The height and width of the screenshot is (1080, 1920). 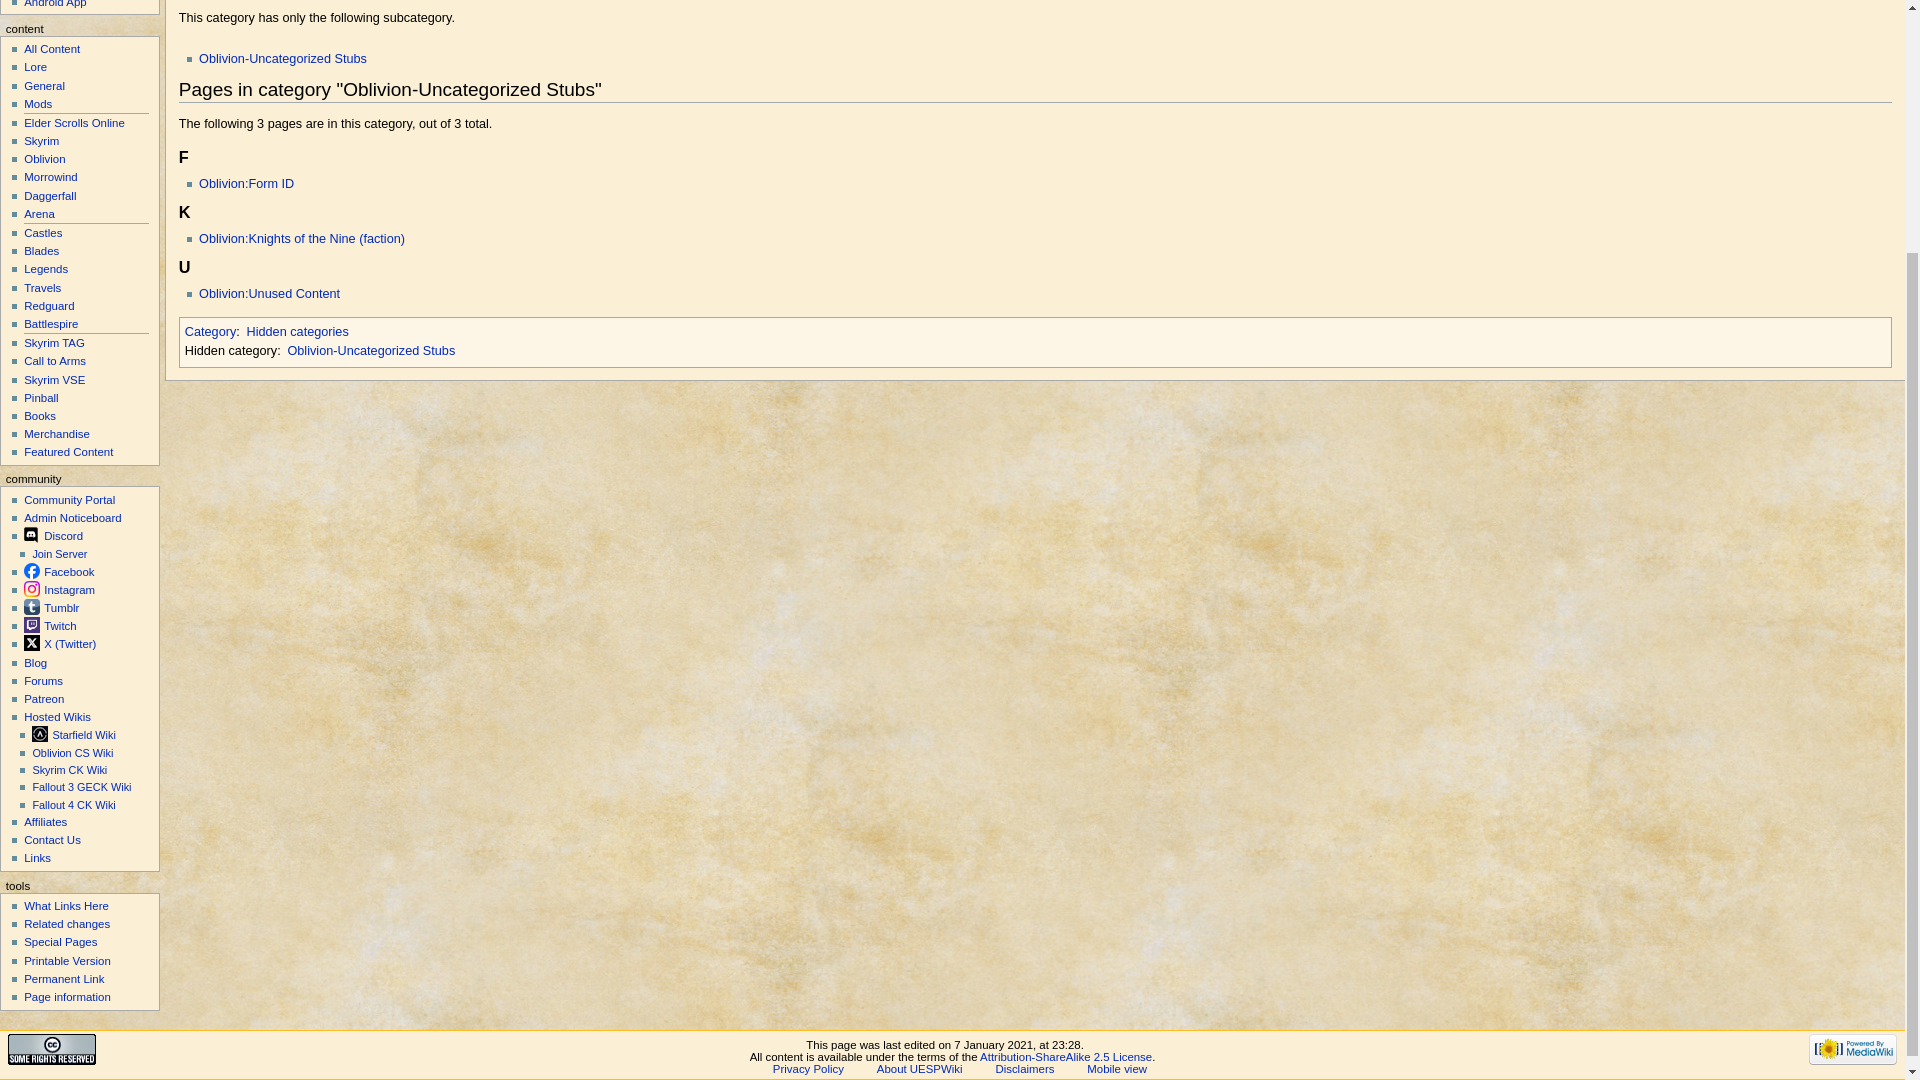 I want to click on Special:Categories, so click(x=210, y=332).